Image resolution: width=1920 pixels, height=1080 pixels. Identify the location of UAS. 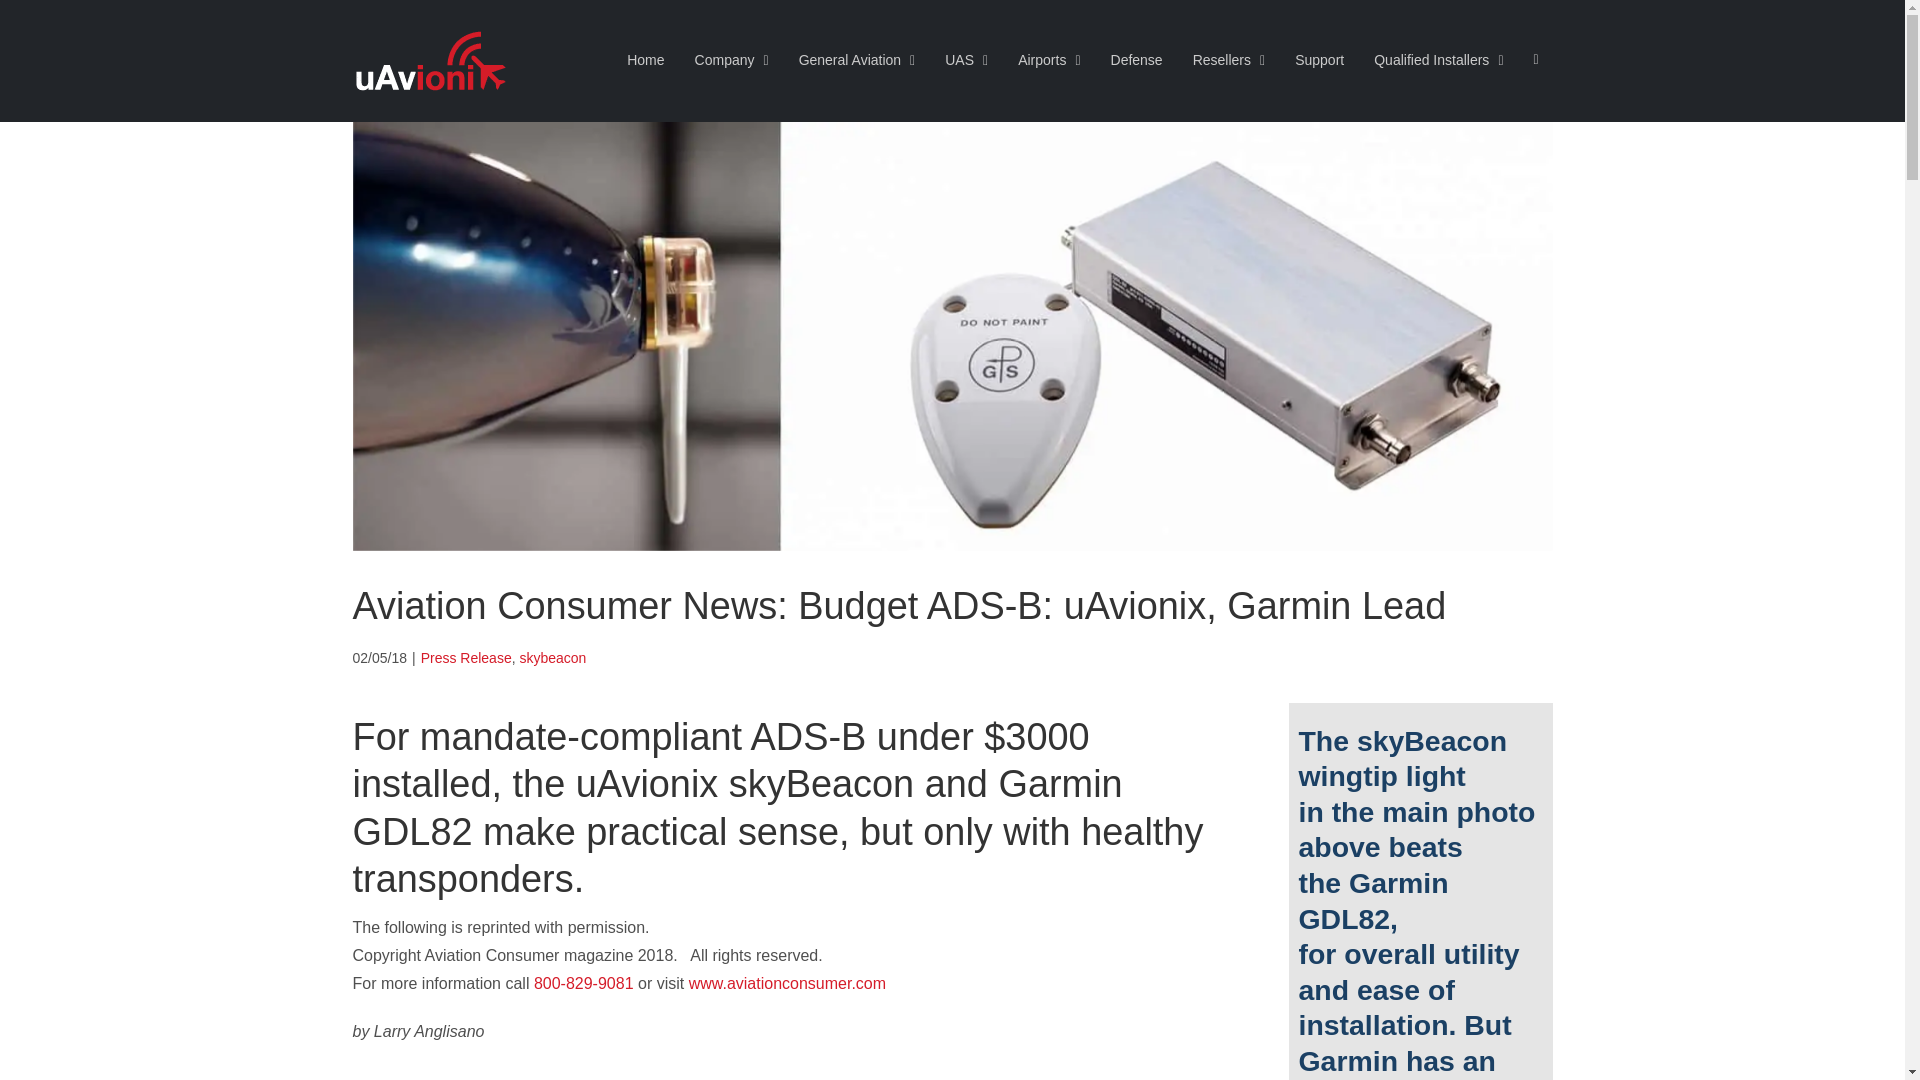
(966, 58).